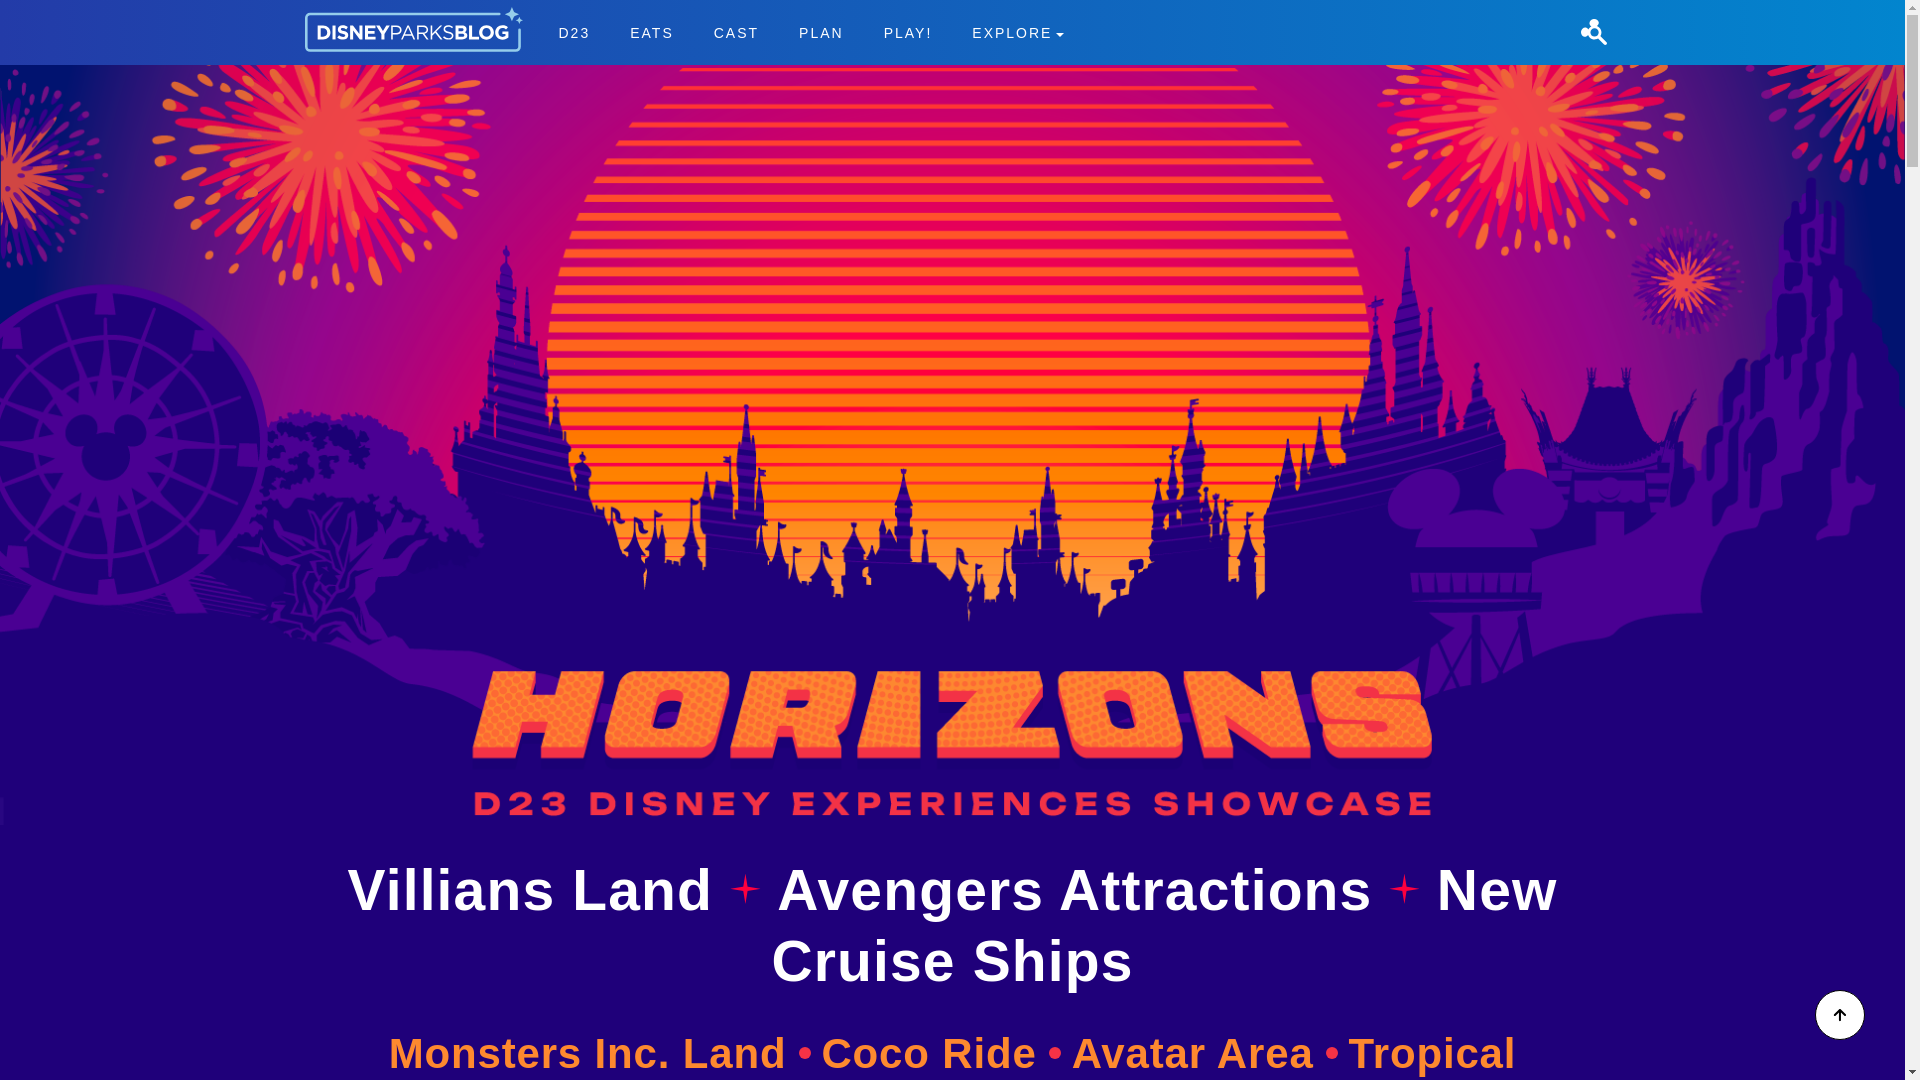 Image resolution: width=1920 pixels, height=1080 pixels. What do you see at coordinates (52, 12) in the screenshot?
I see `EXPLORE` at bounding box center [52, 12].